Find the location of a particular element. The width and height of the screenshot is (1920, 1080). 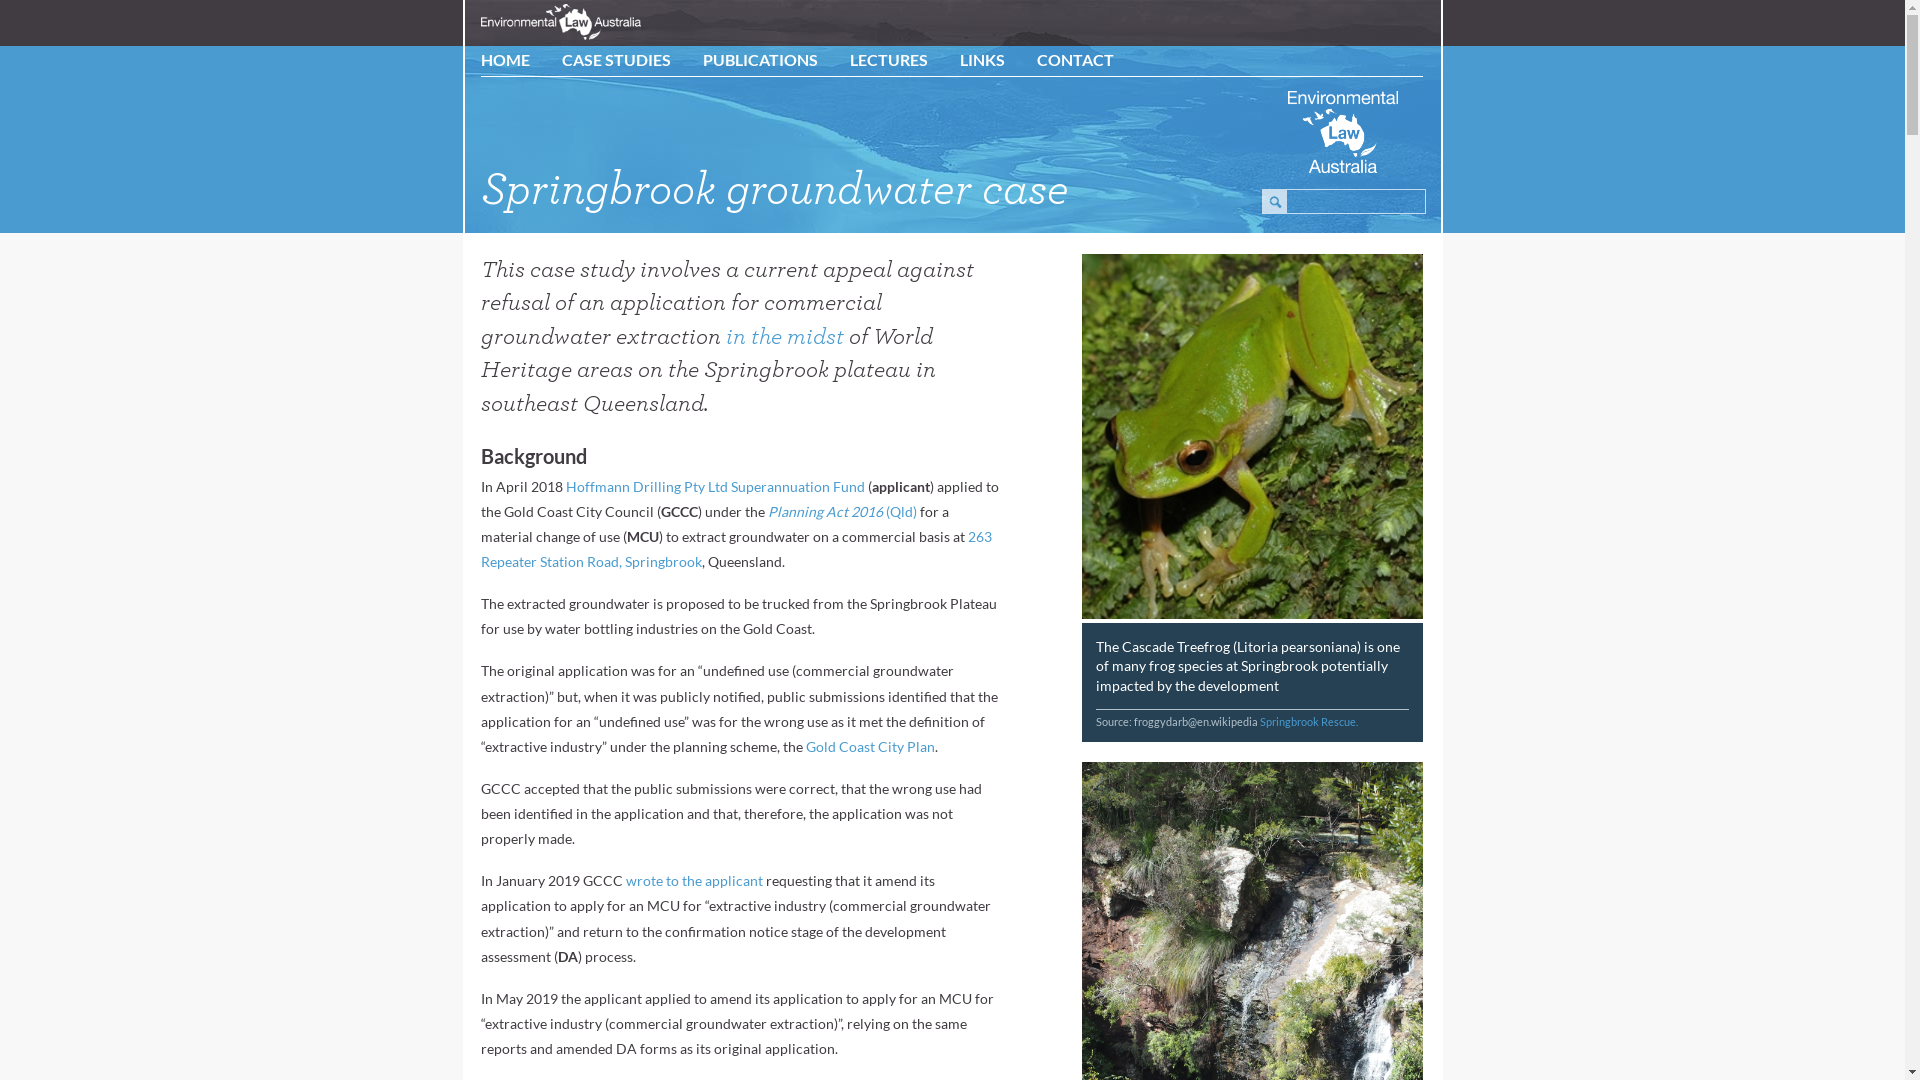

Gold Coast City Plan is located at coordinates (870, 746).